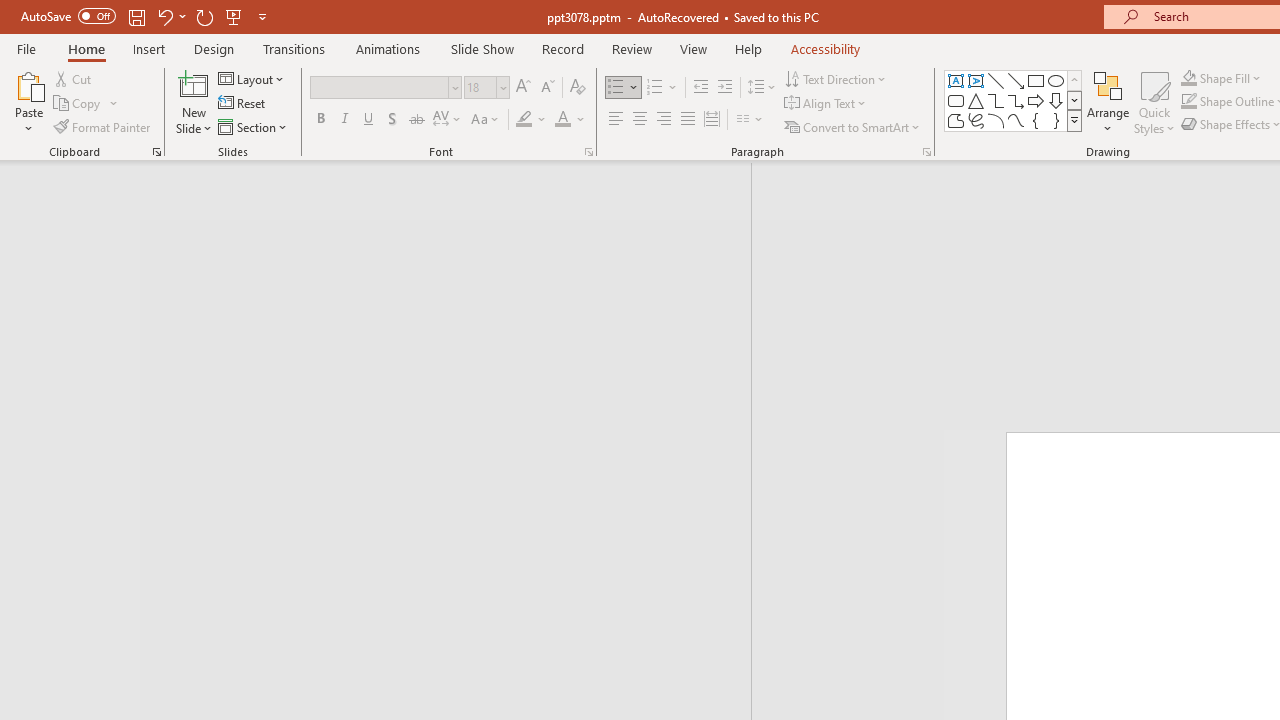 The height and width of the screenshot is (720, 1280). What do you see at coordinates (750, 120) in the screenshot?
I see `Columns` at bounding box center [750, 120].